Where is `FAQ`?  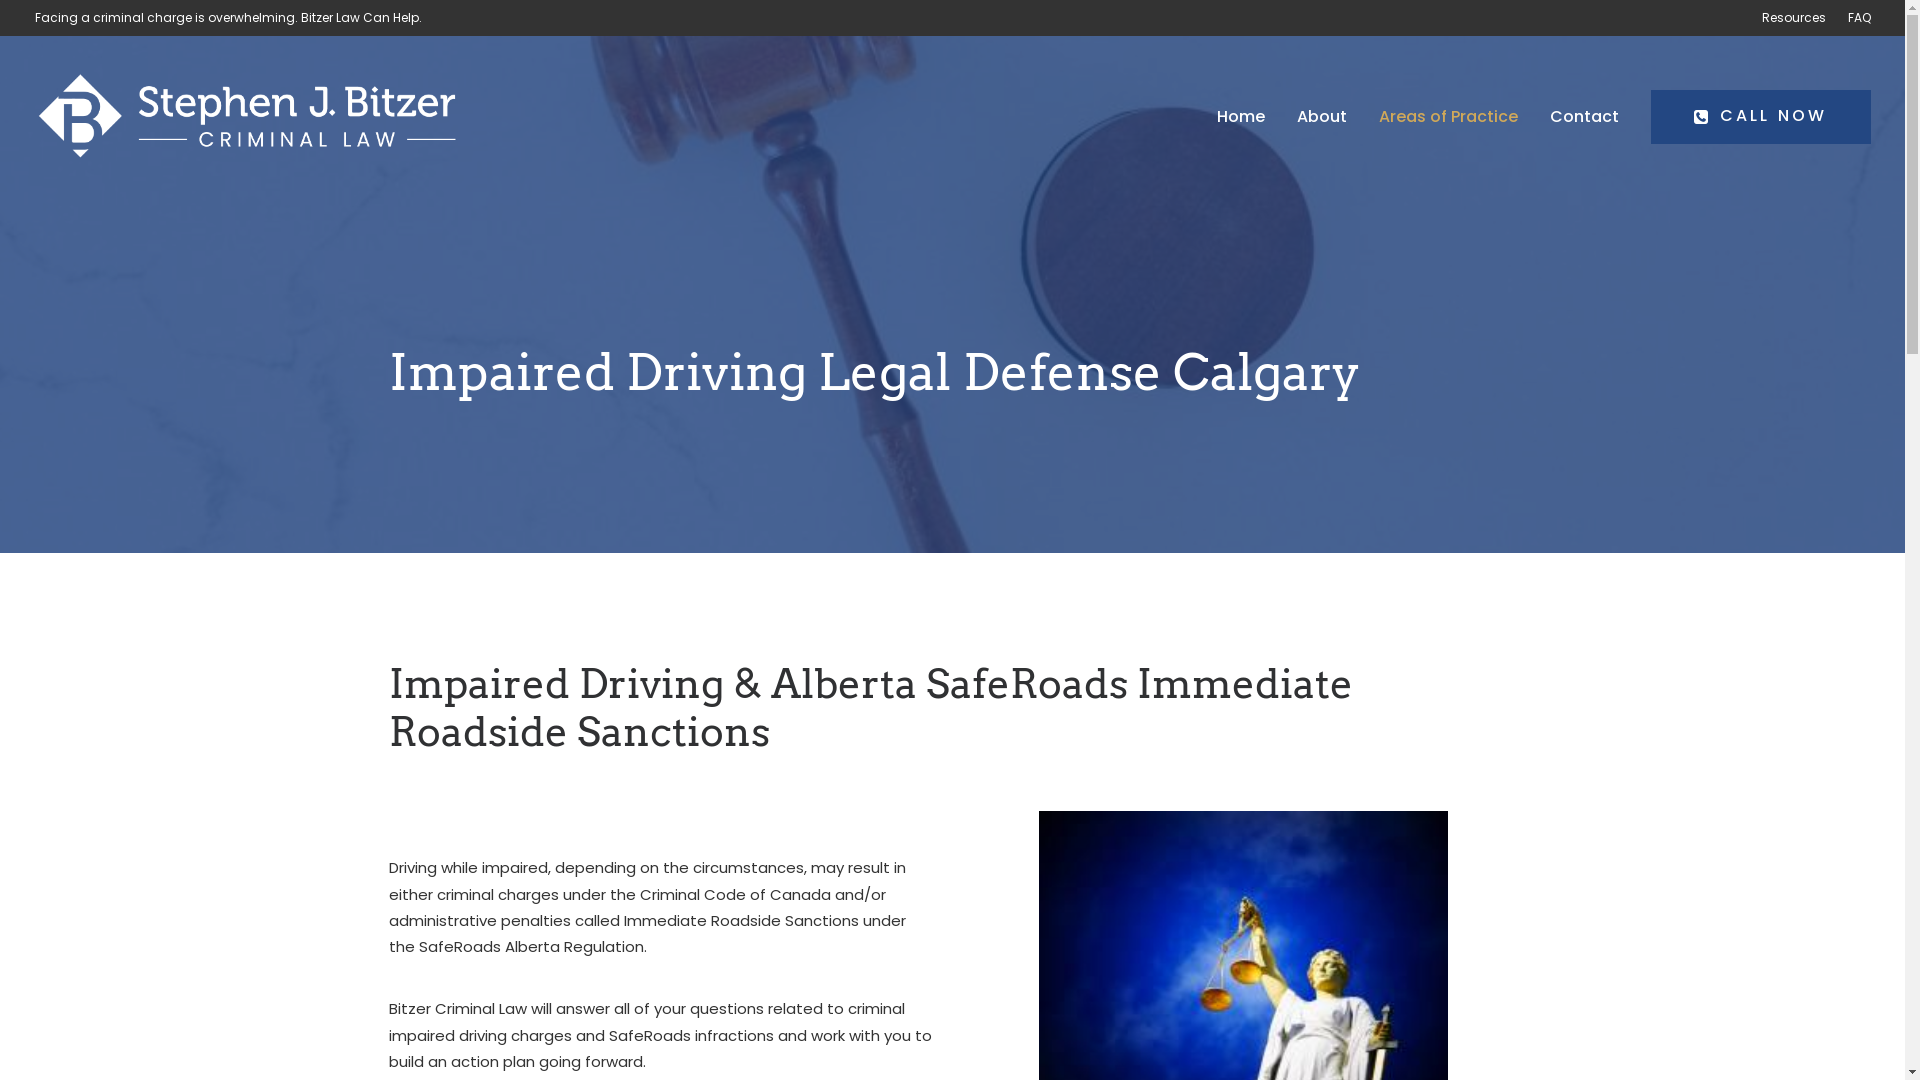
FAQ is located at coordinates (1854, 18).